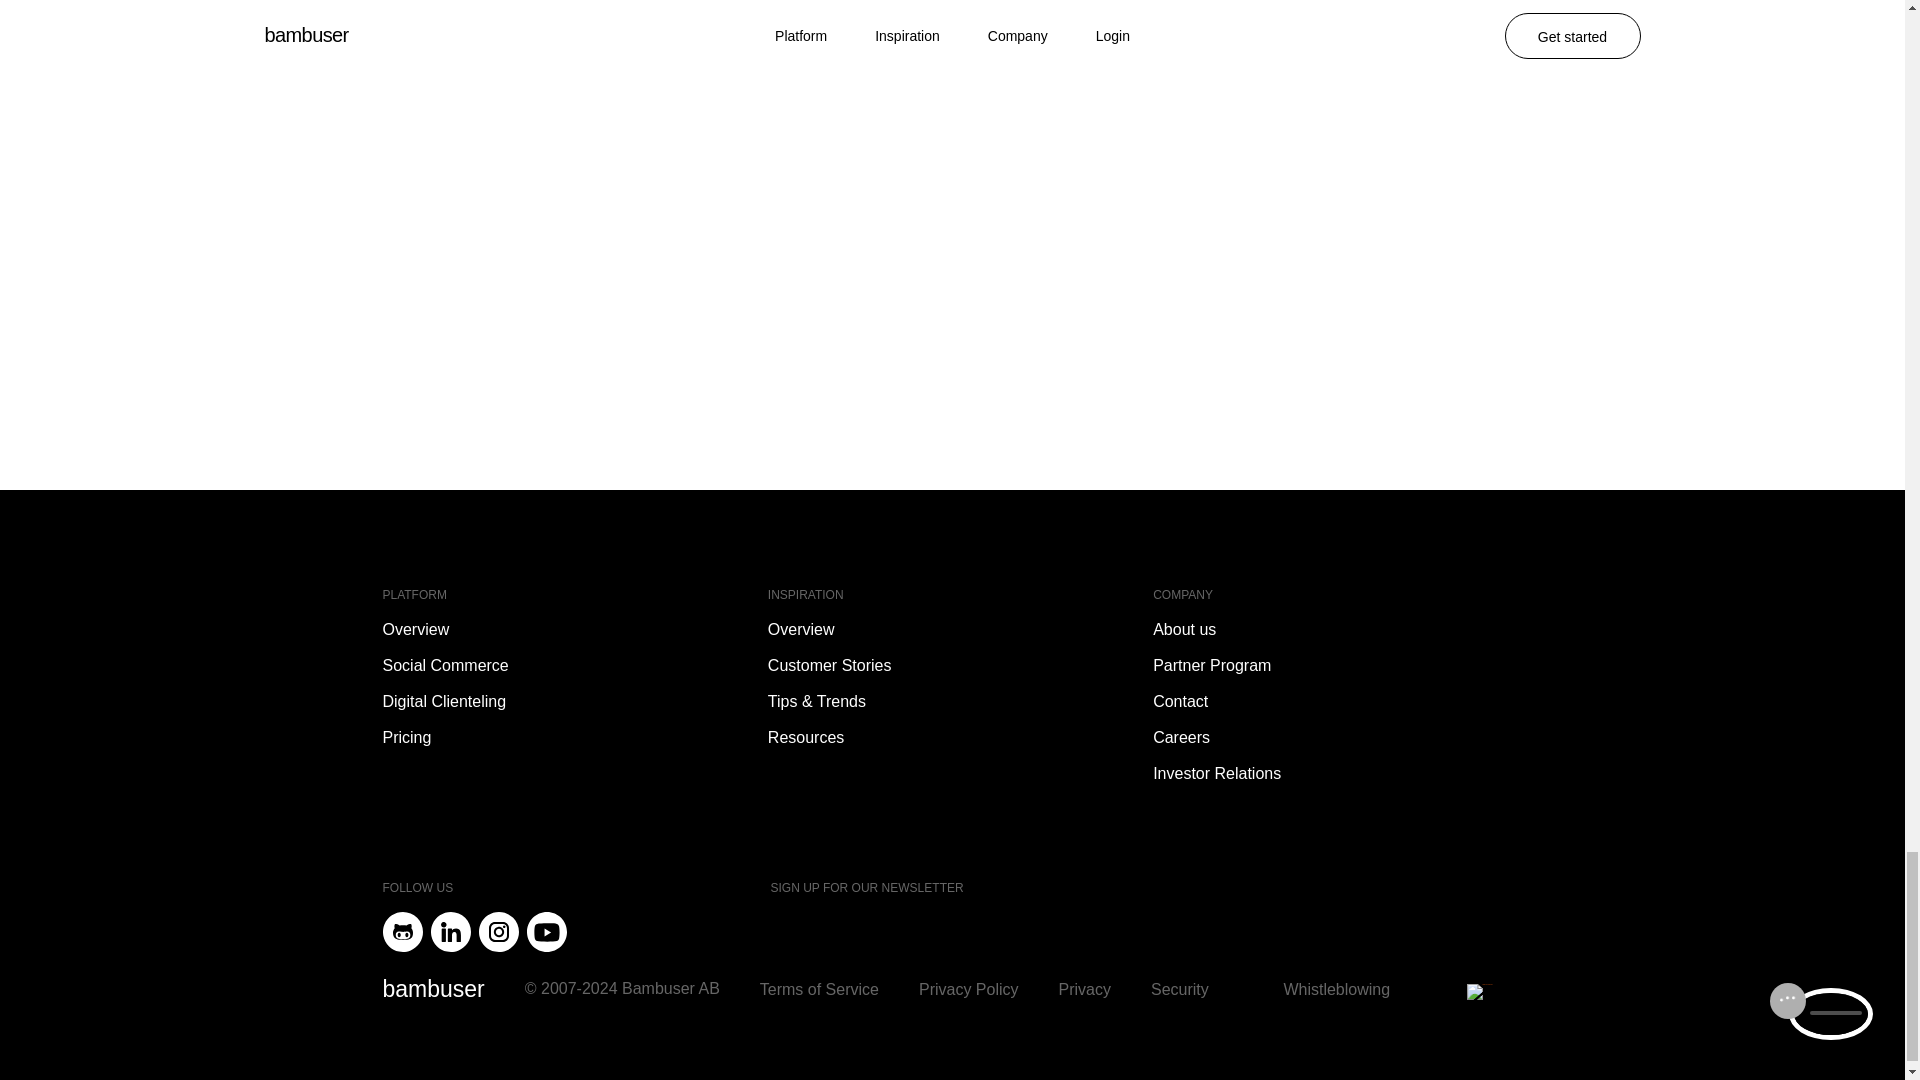  I want to click on Digital Clienteling, so click(444, 702).